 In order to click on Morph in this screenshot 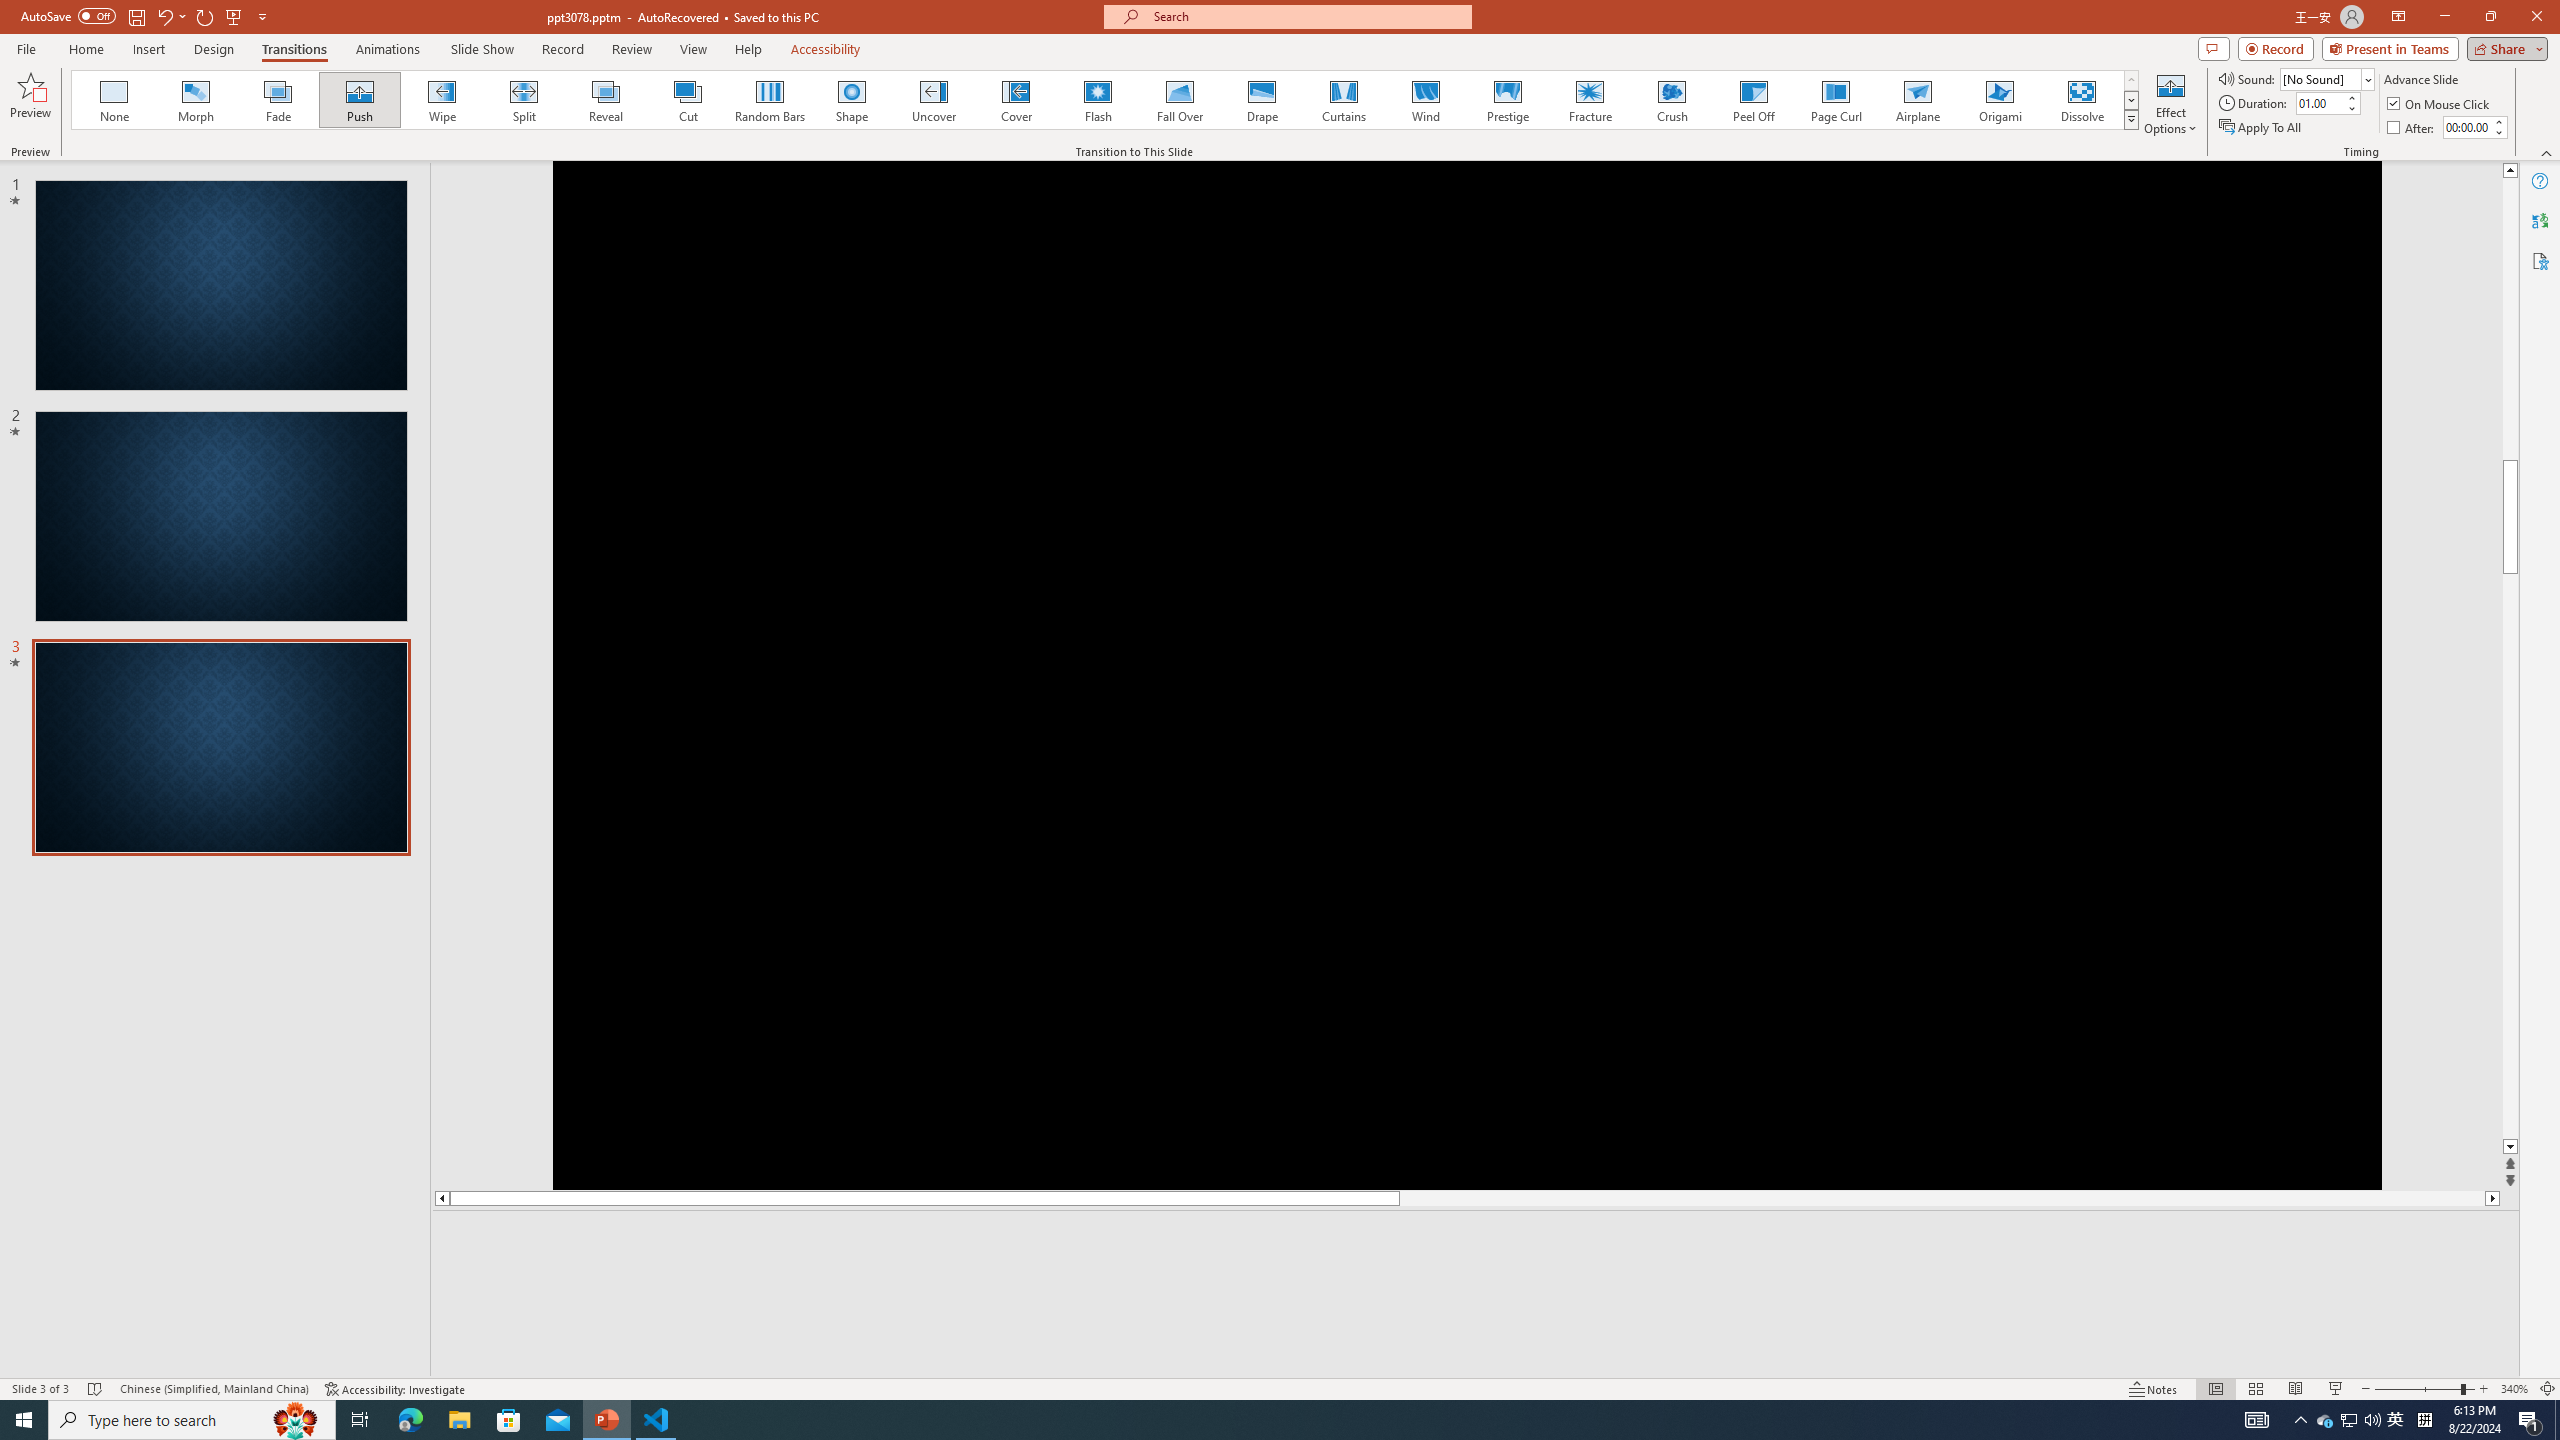, I will do `click(197, 100)`.